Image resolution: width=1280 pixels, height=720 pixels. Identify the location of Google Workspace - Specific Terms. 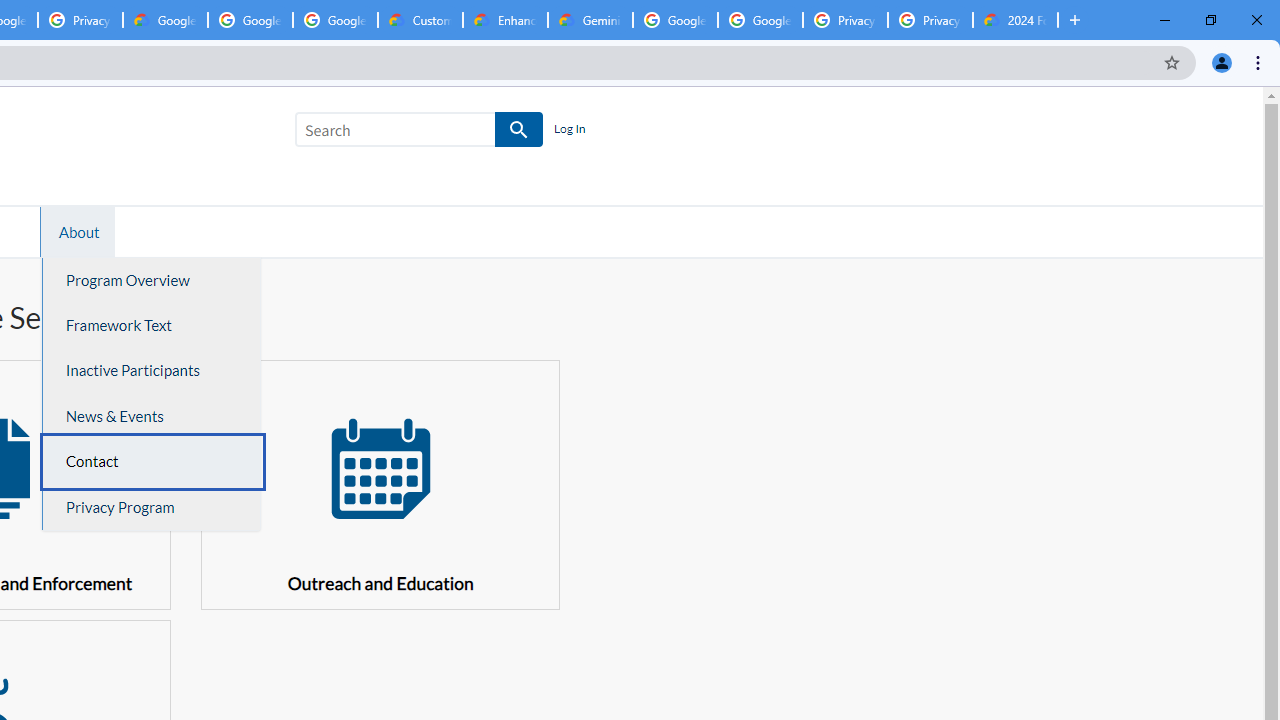
(250, 20).